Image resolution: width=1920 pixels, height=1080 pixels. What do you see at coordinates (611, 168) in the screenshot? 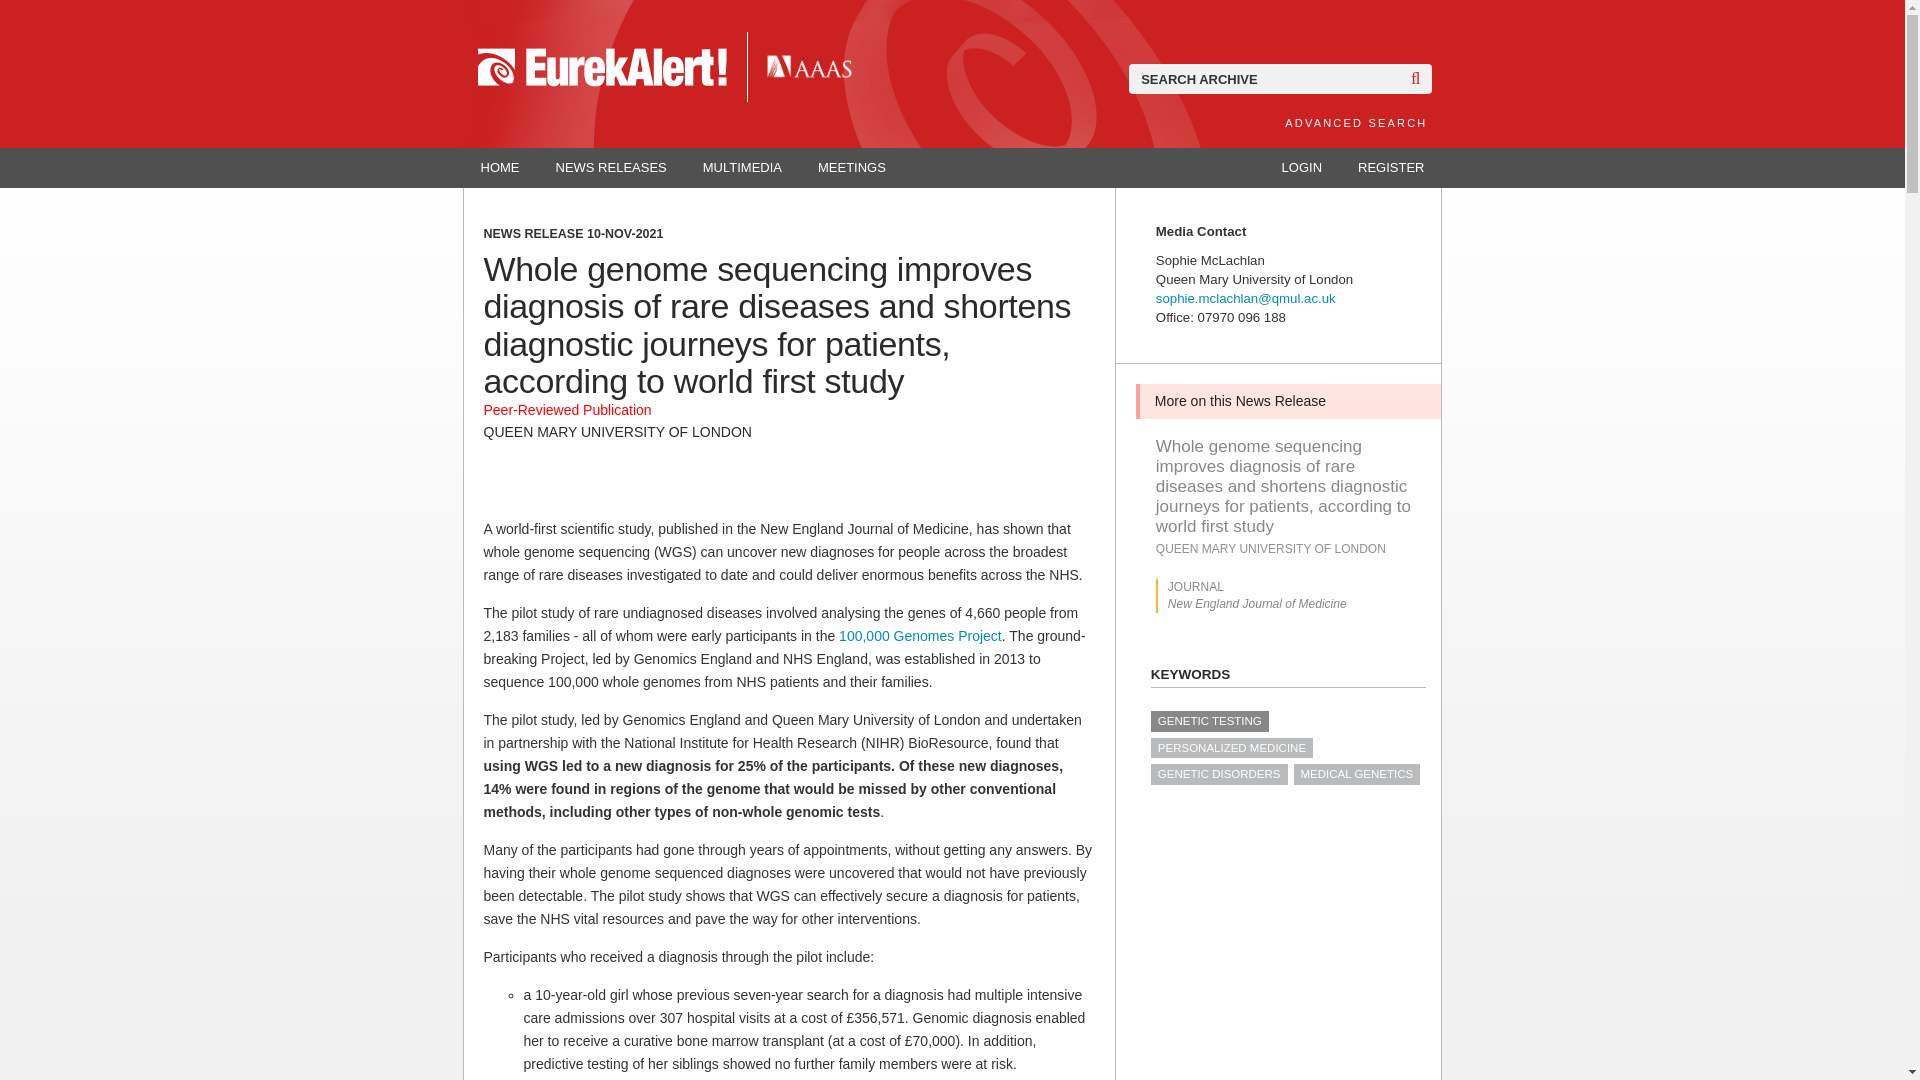
I see `NEWS RELEASES` at bounding box center [611, 168].